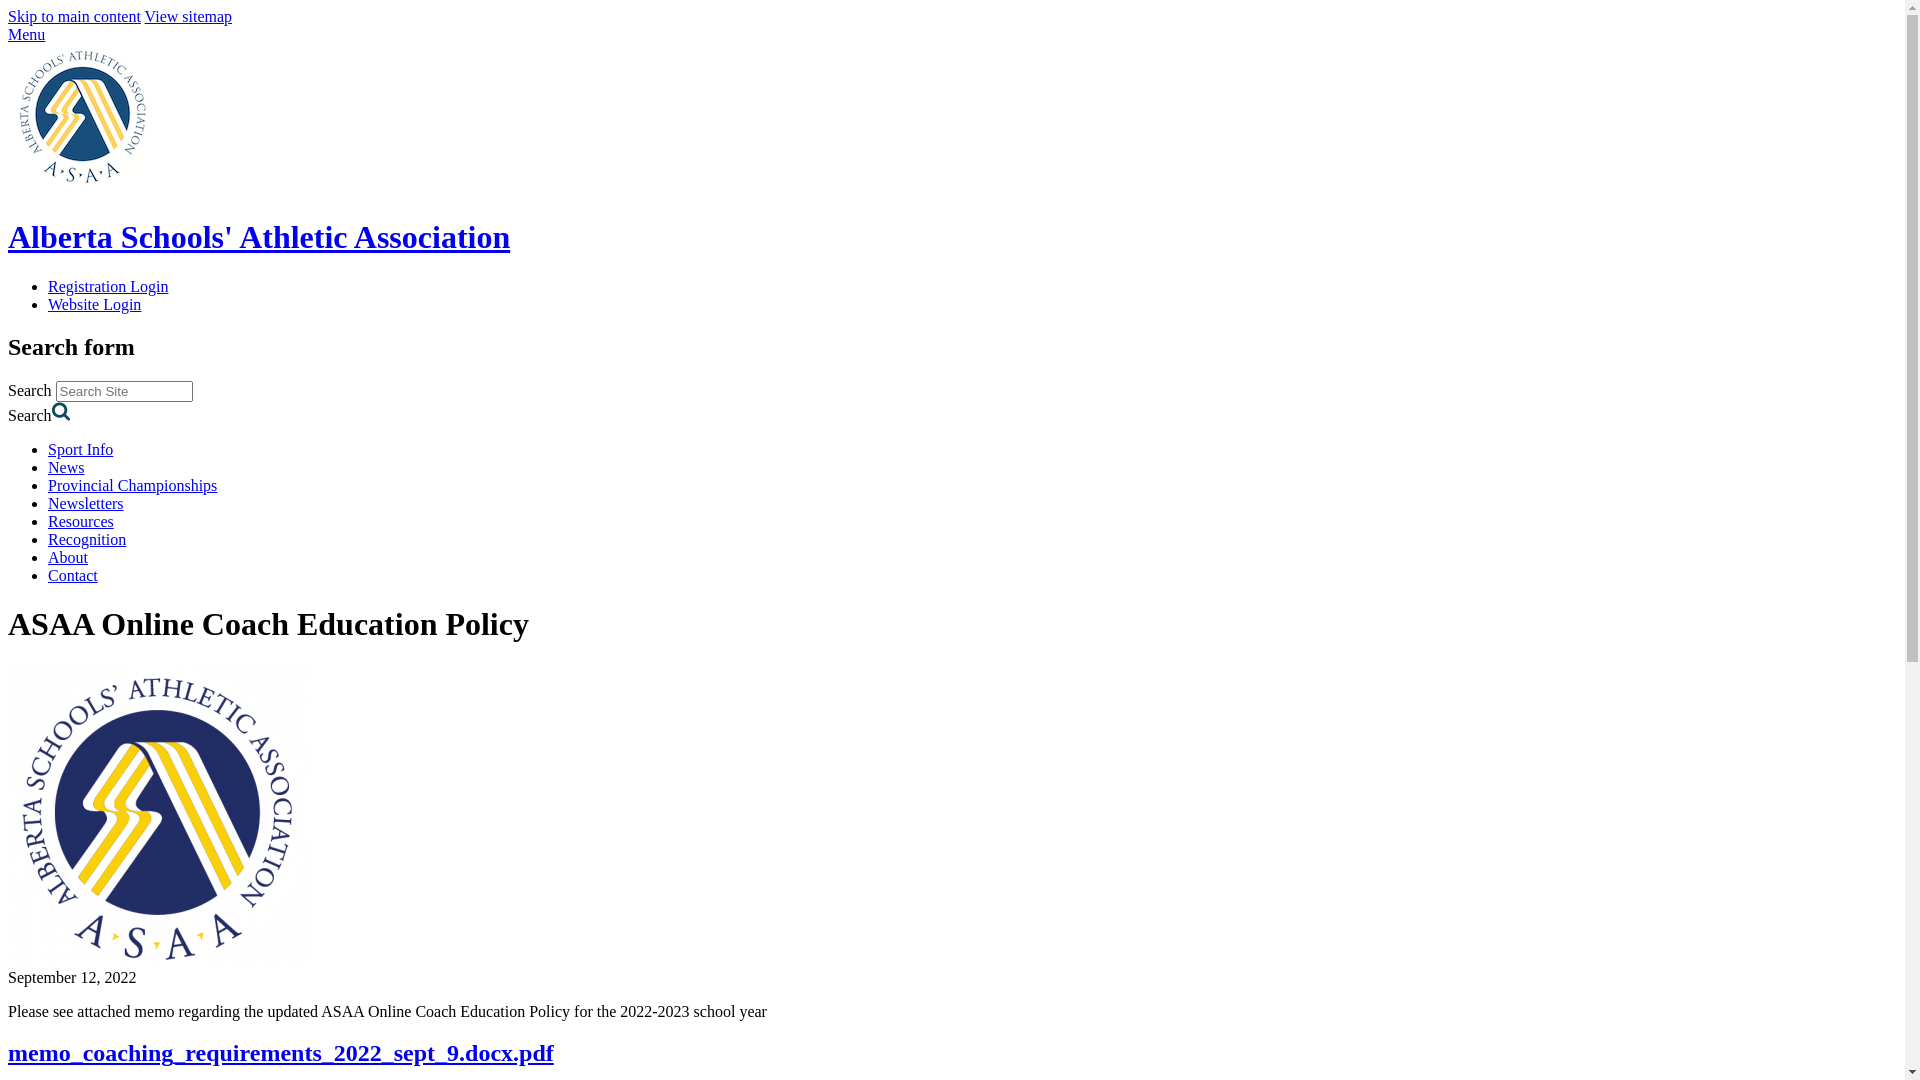 Image resolution: width=1920 pixels, height=1080 pixels. What do you see at coordinates (132, 486) in the screenshot?
I see `Provincial Championships` at bounding box center [132, 486].